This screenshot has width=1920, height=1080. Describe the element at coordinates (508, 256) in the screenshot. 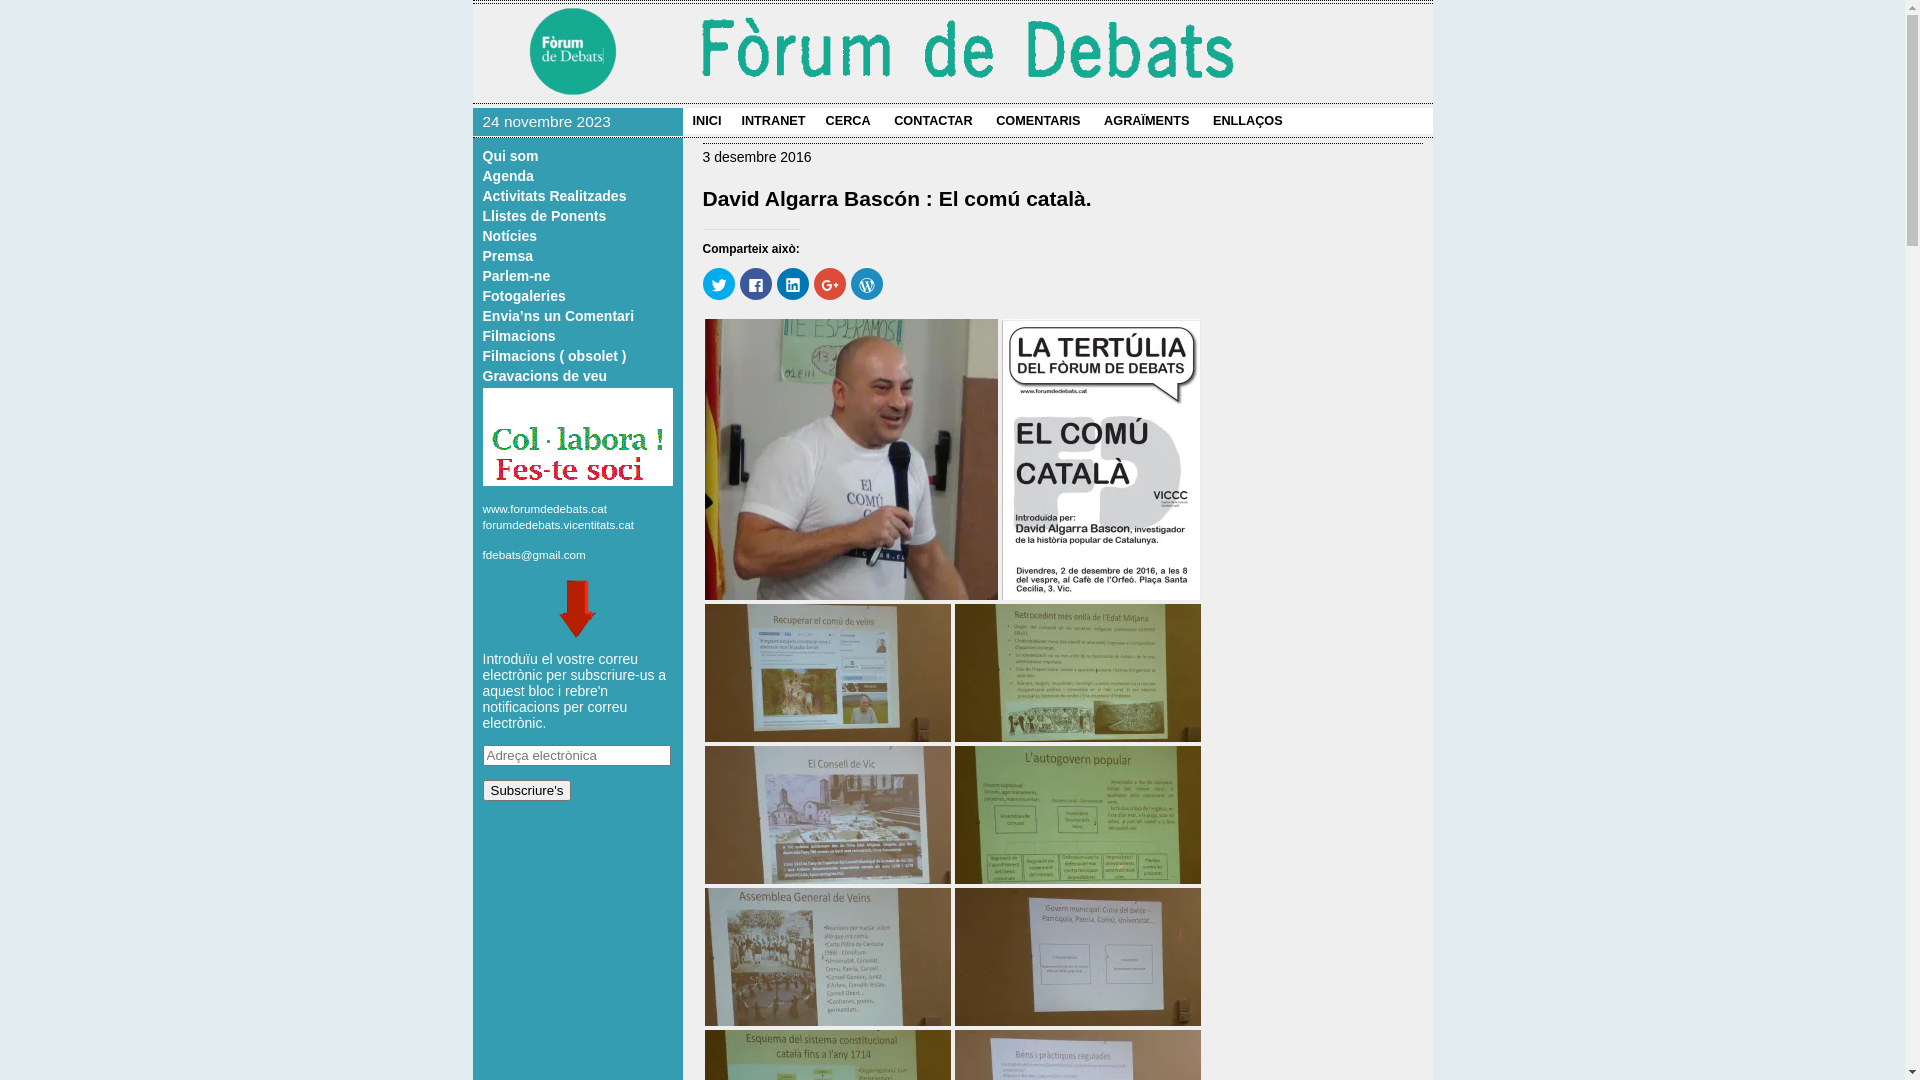

I see `Premsa` at that location.